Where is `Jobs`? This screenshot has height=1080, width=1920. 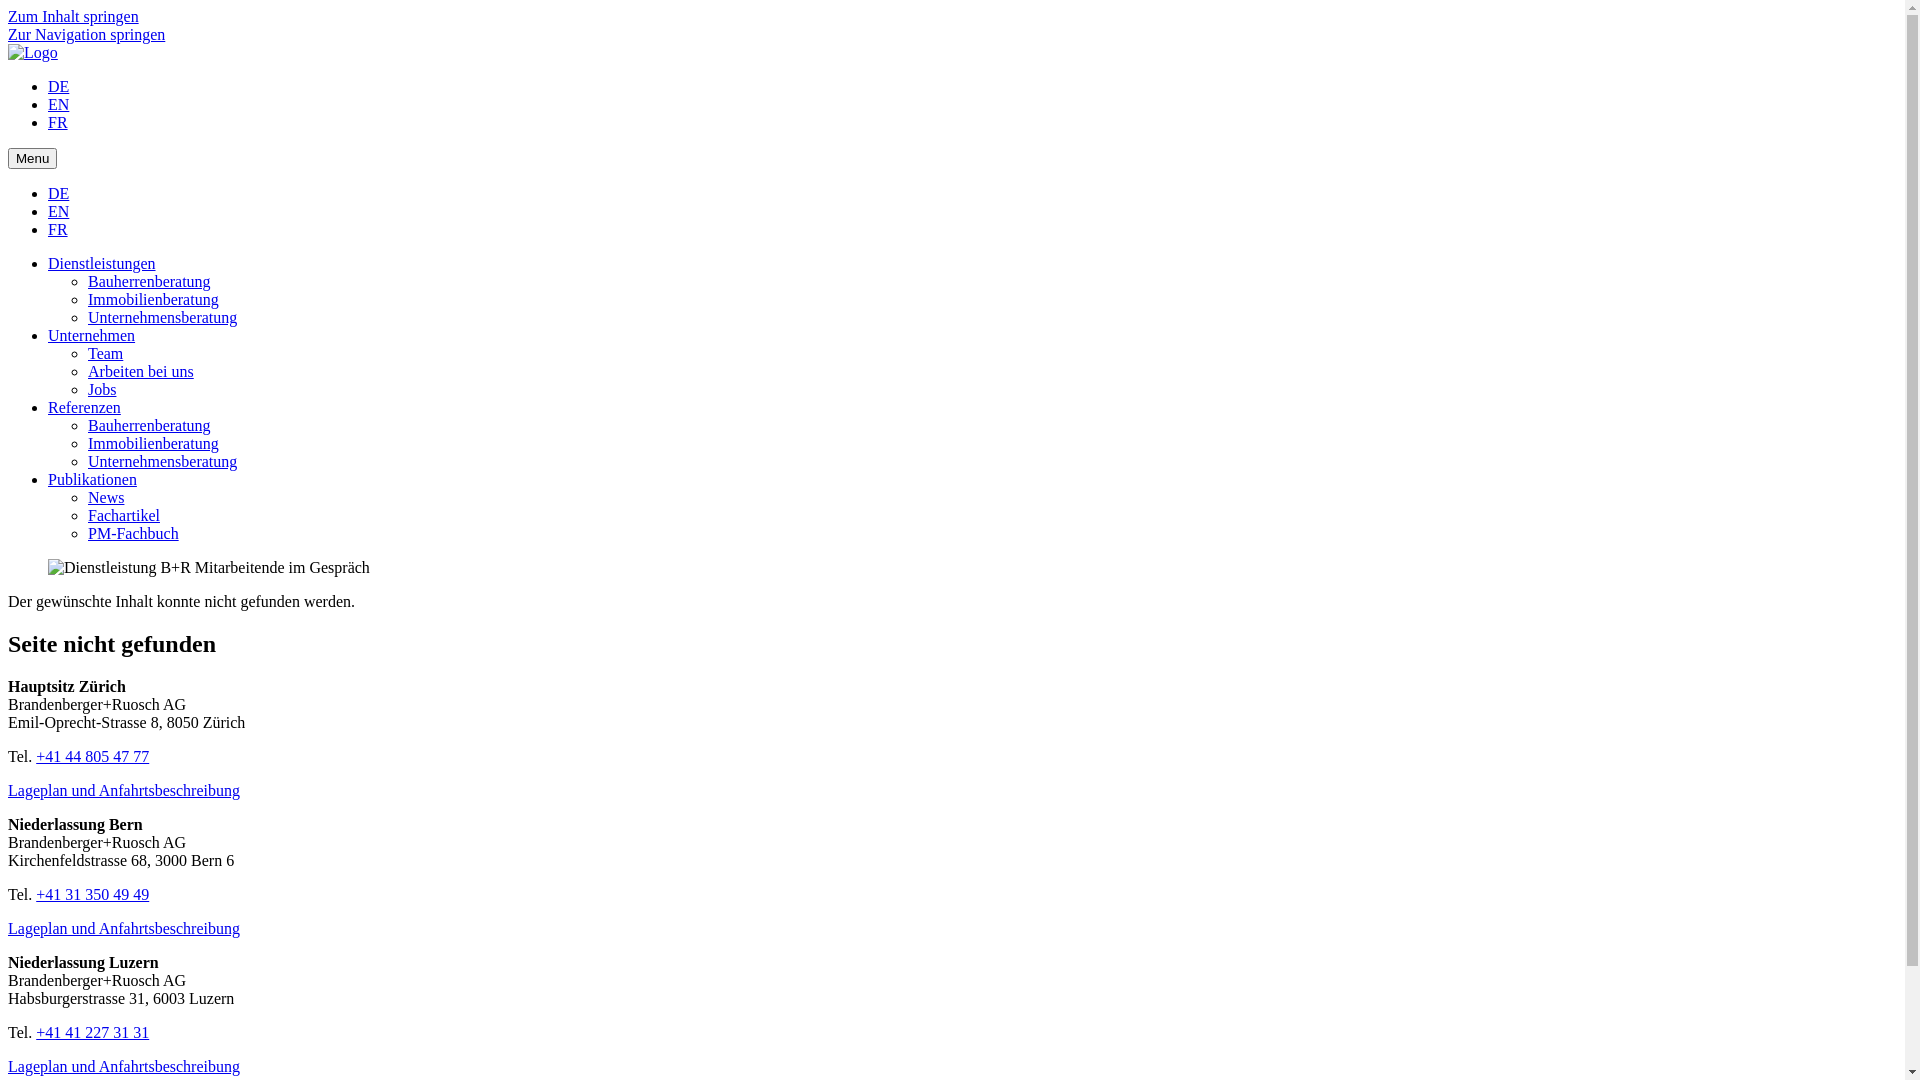 Jobs is located at coordinates (102, 390).